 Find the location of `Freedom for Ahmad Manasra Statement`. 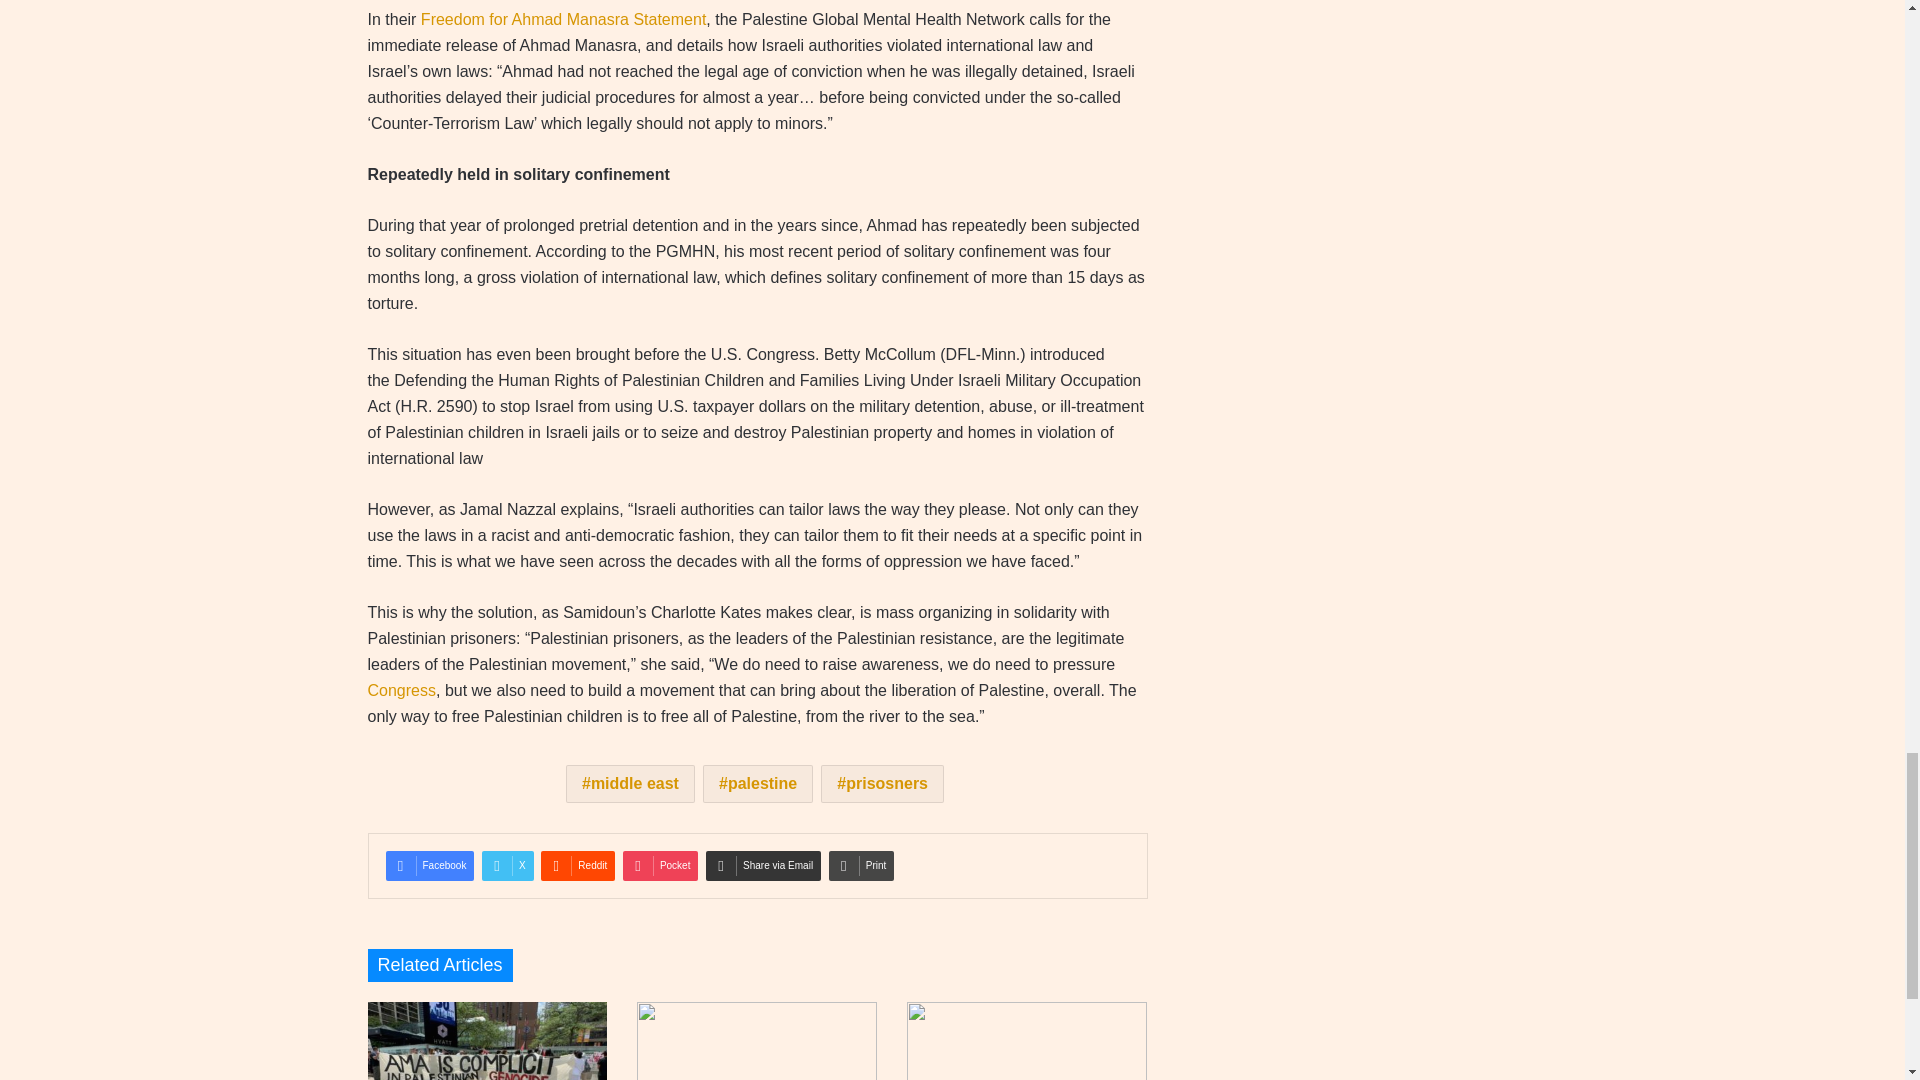

Freedom for Ahmad Manasra Statement is located at coordinates (561, 19).